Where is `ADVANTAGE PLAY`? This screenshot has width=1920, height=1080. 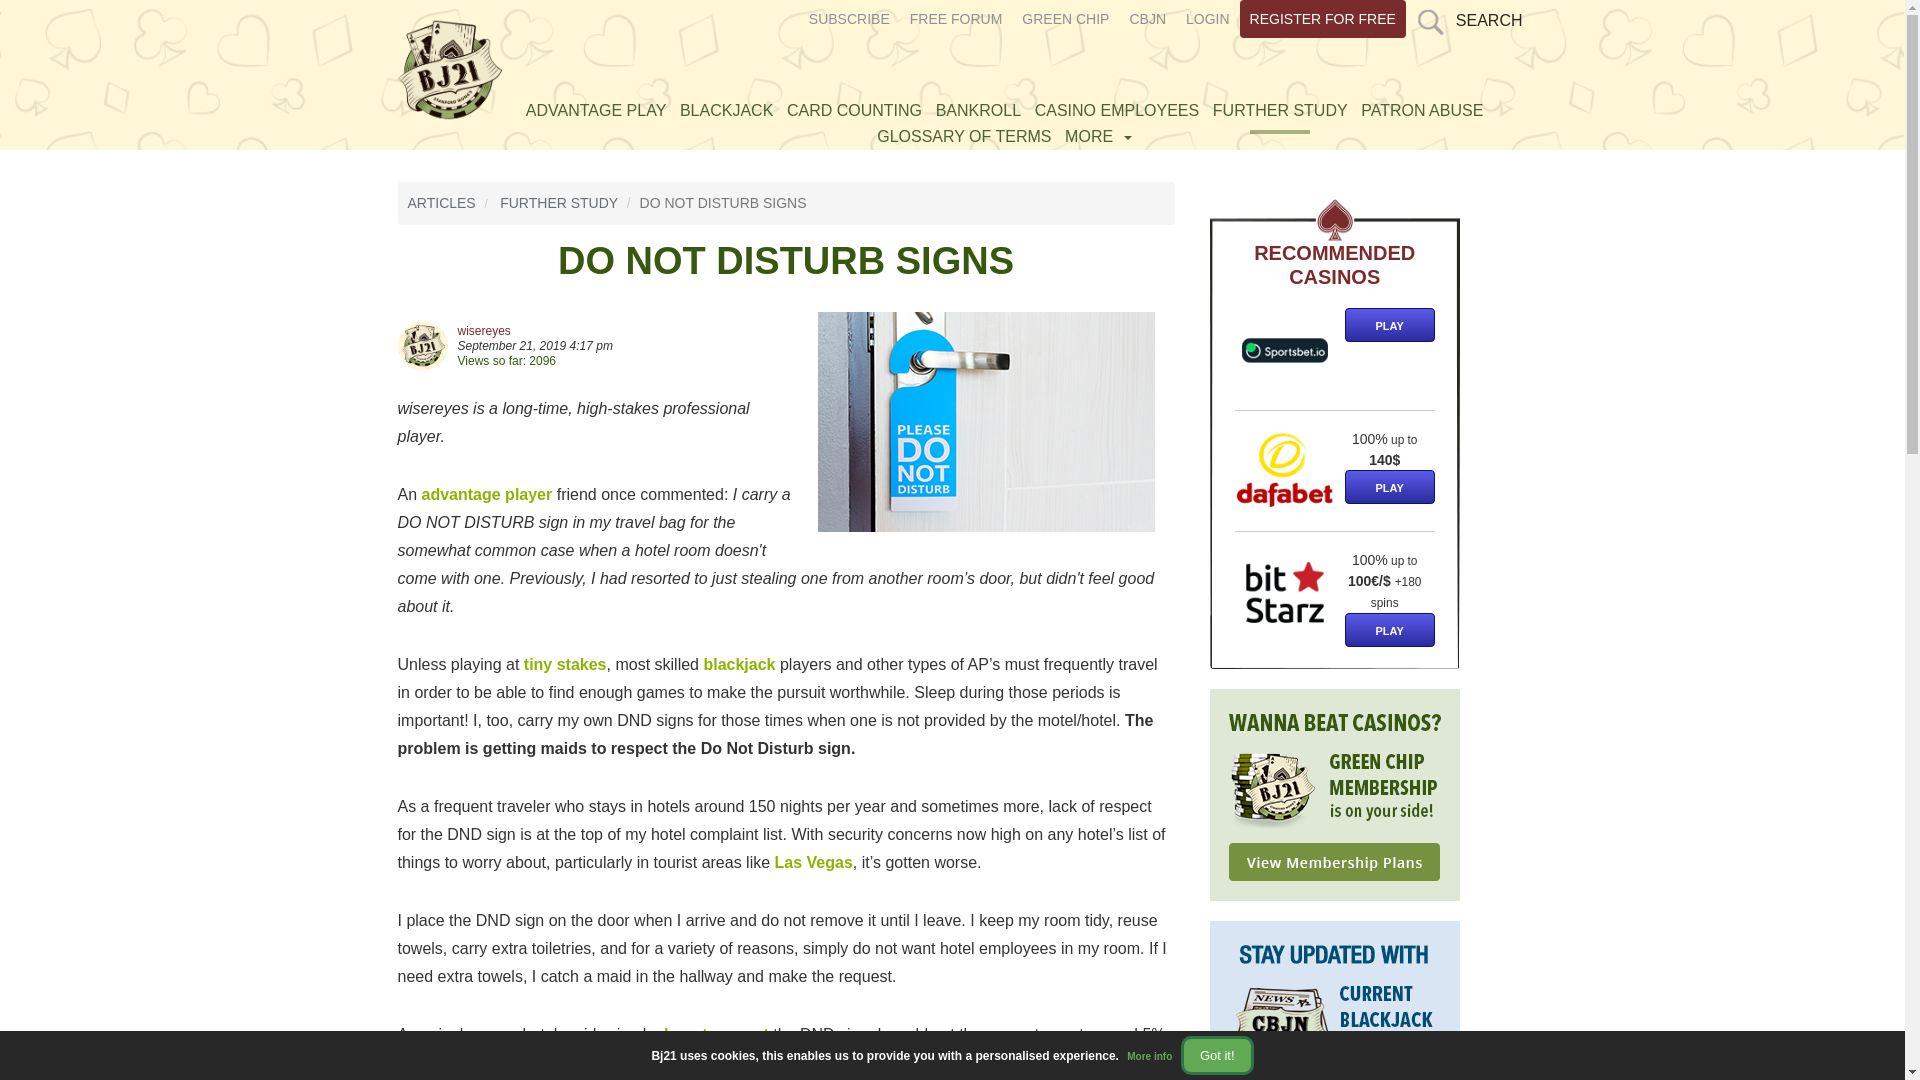 ADVANTAGE PLAY is located at coordinates (595, 110).